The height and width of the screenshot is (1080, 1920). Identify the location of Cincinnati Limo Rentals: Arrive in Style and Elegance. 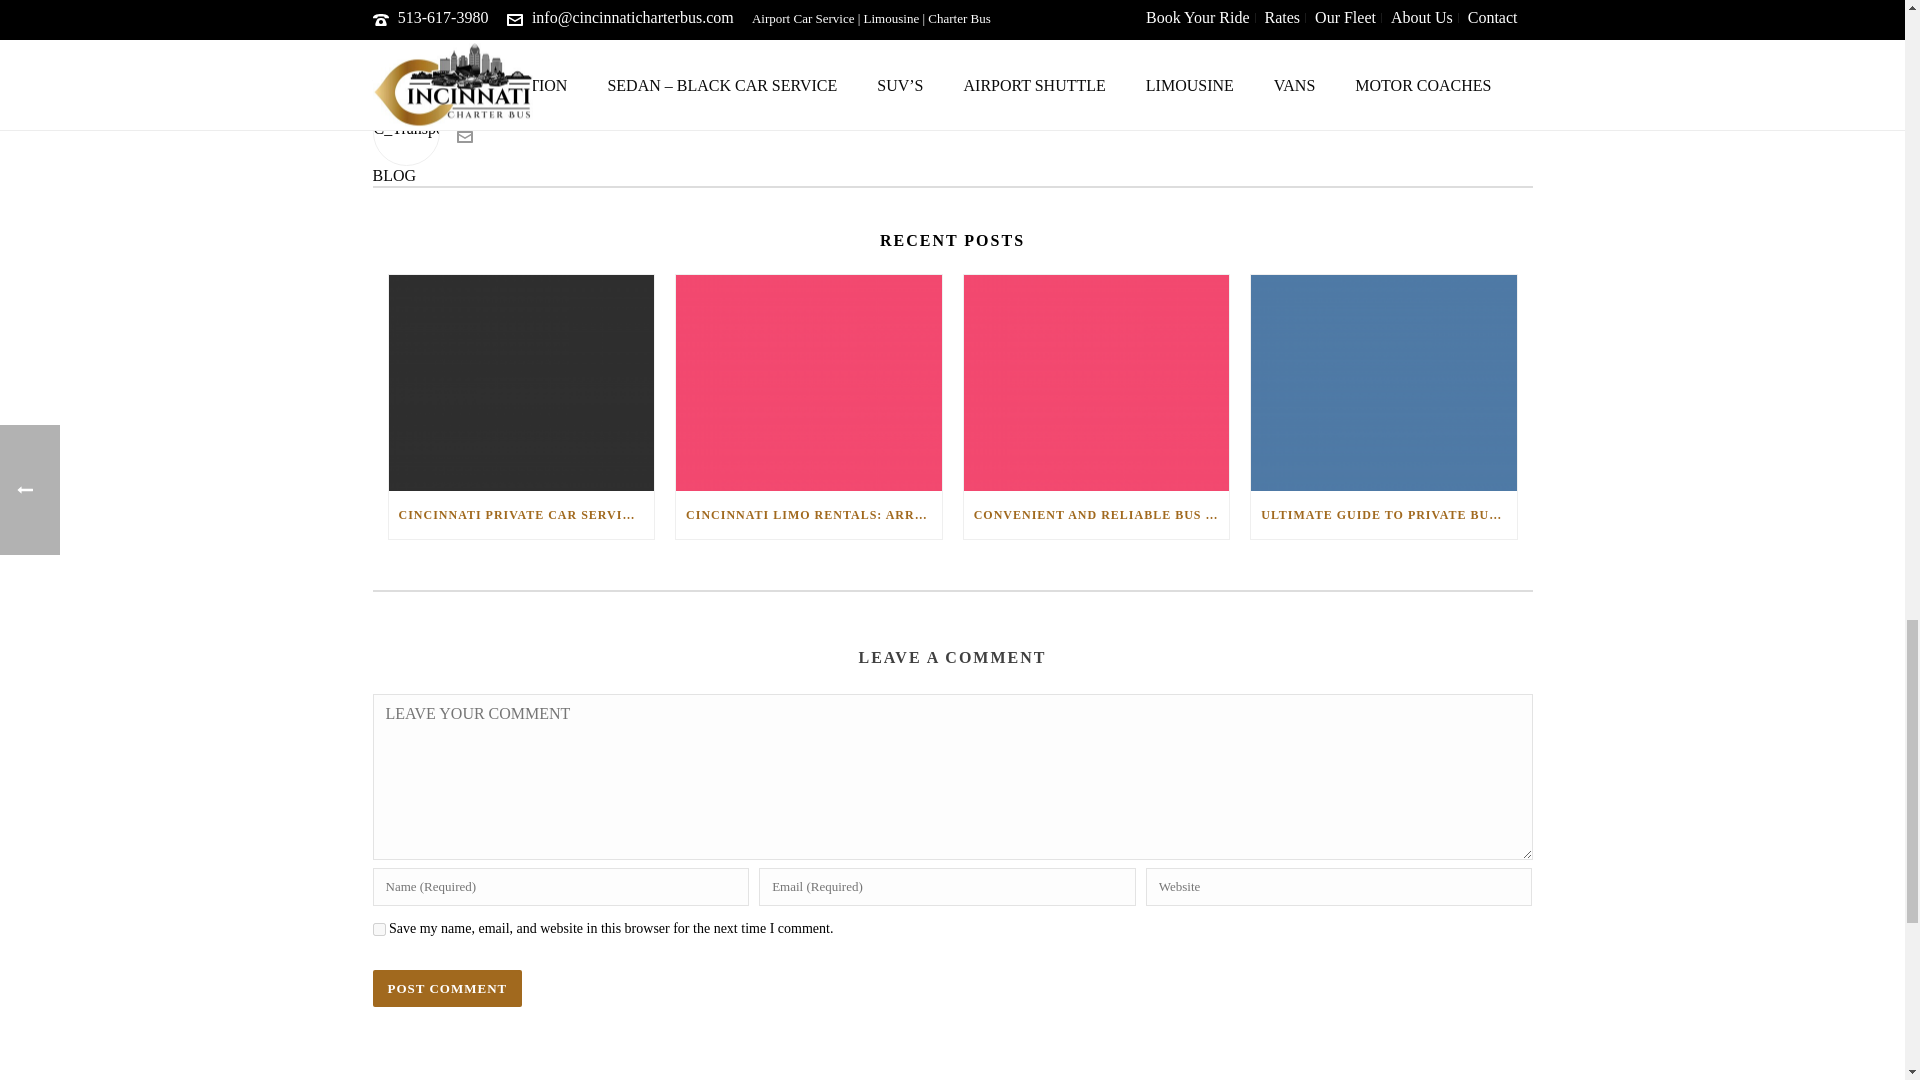
(808, 383).